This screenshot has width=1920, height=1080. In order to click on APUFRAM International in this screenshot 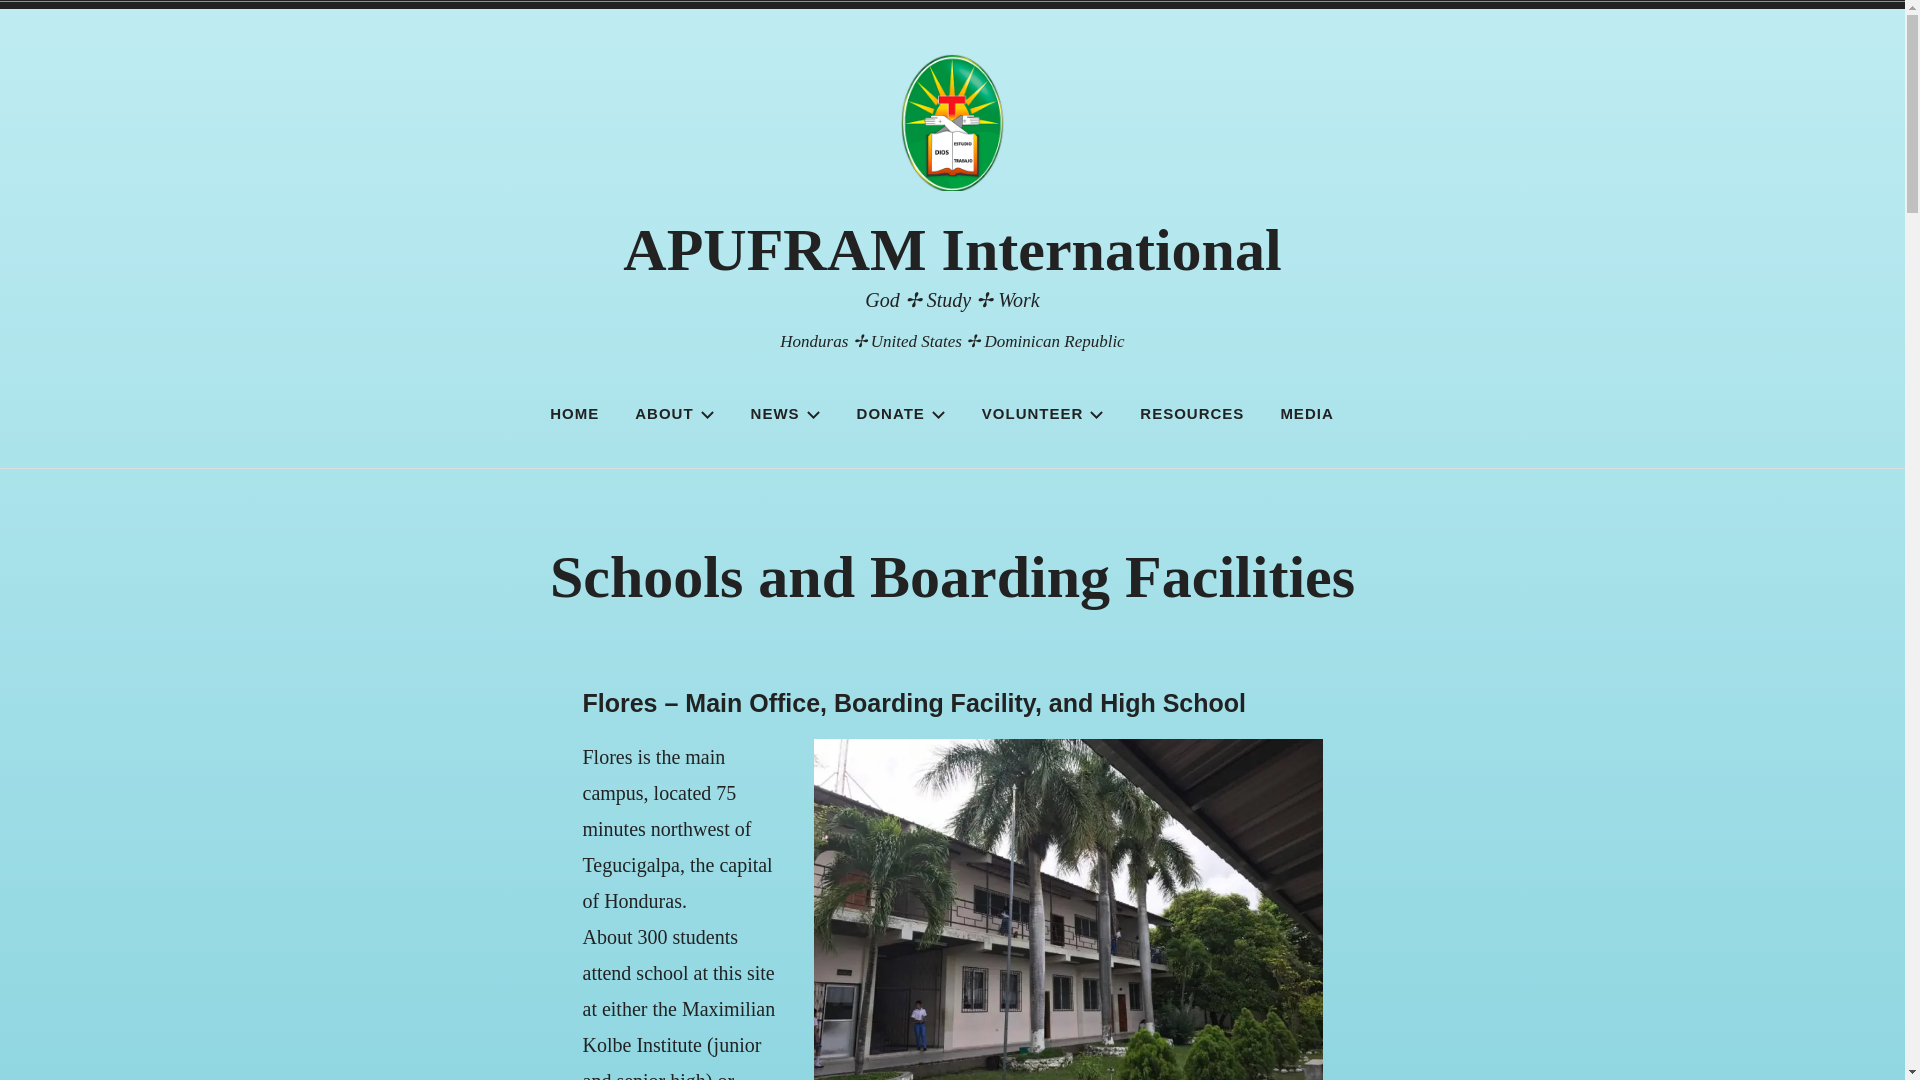, I will do `click(951, 250)`.